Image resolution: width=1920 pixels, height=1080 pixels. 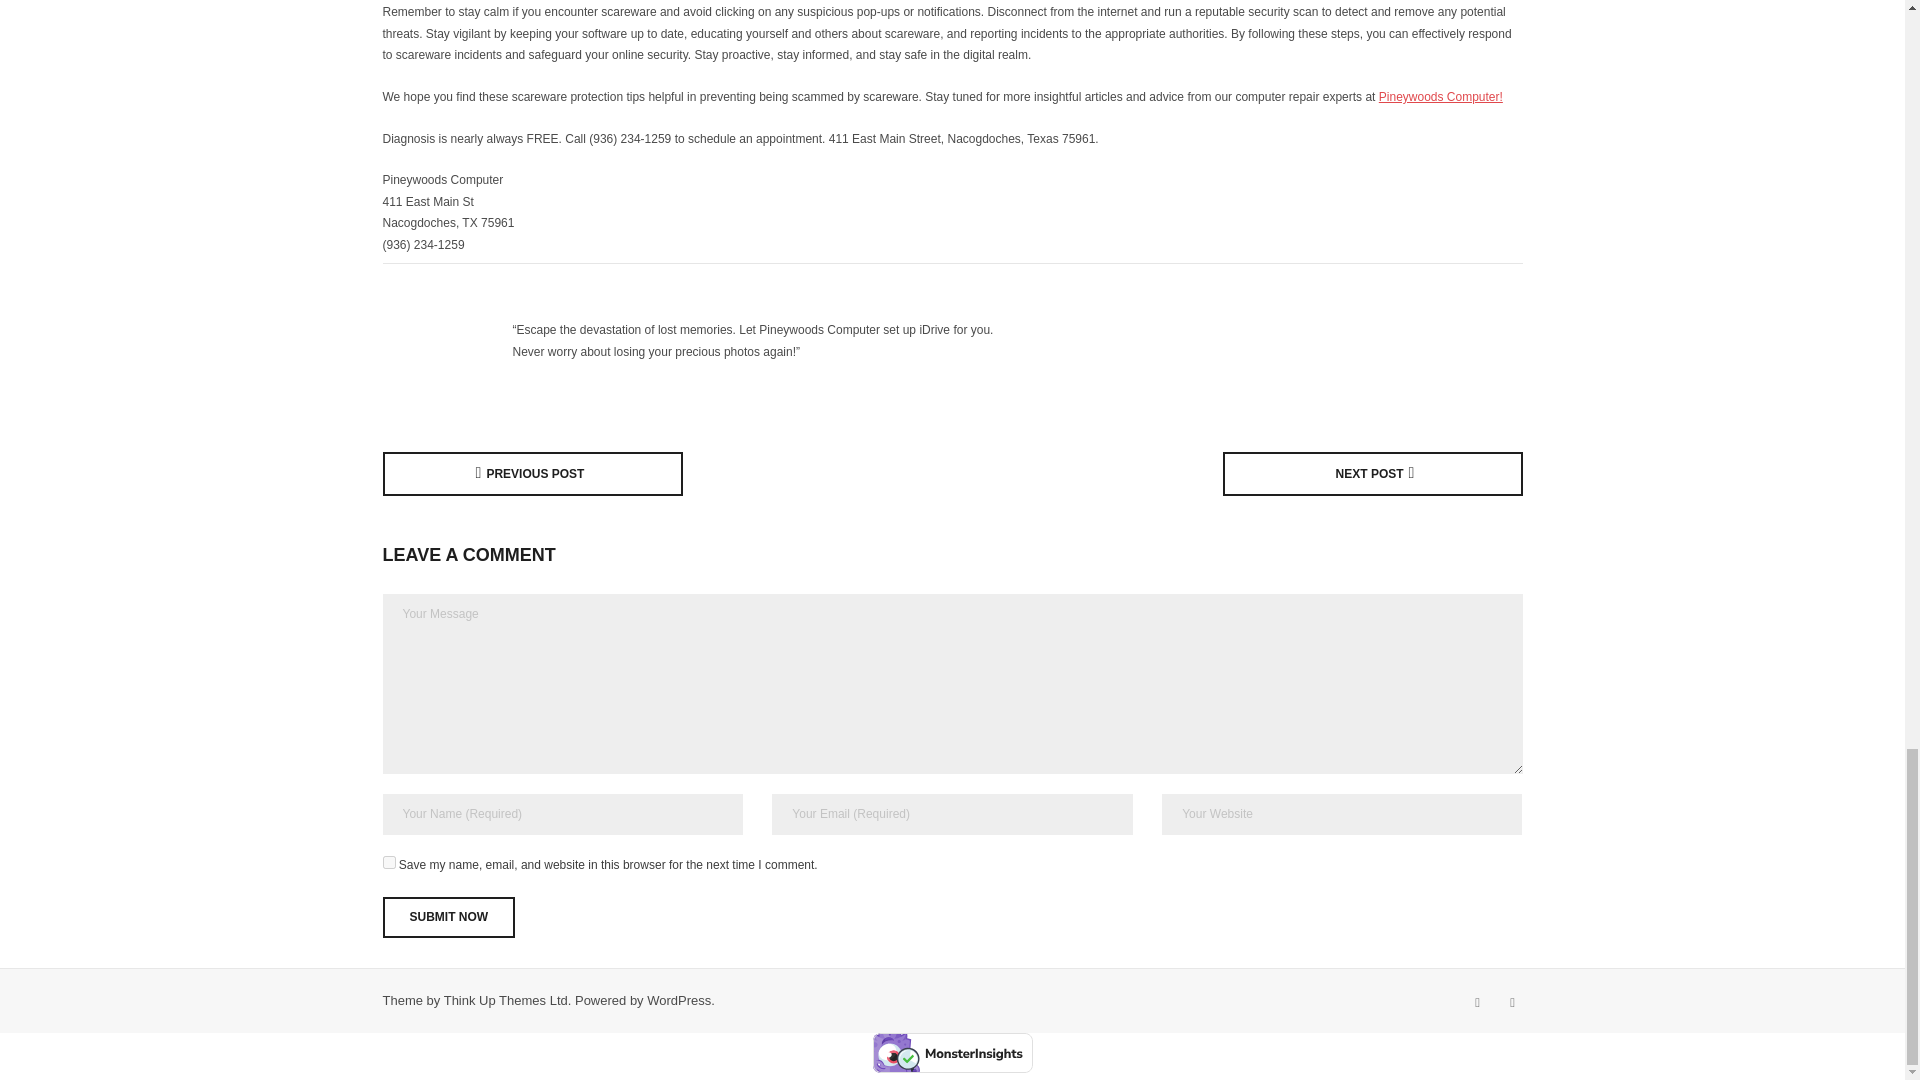 I want to click on Think Up Themes Ltd, so click(x=506, y=1000).